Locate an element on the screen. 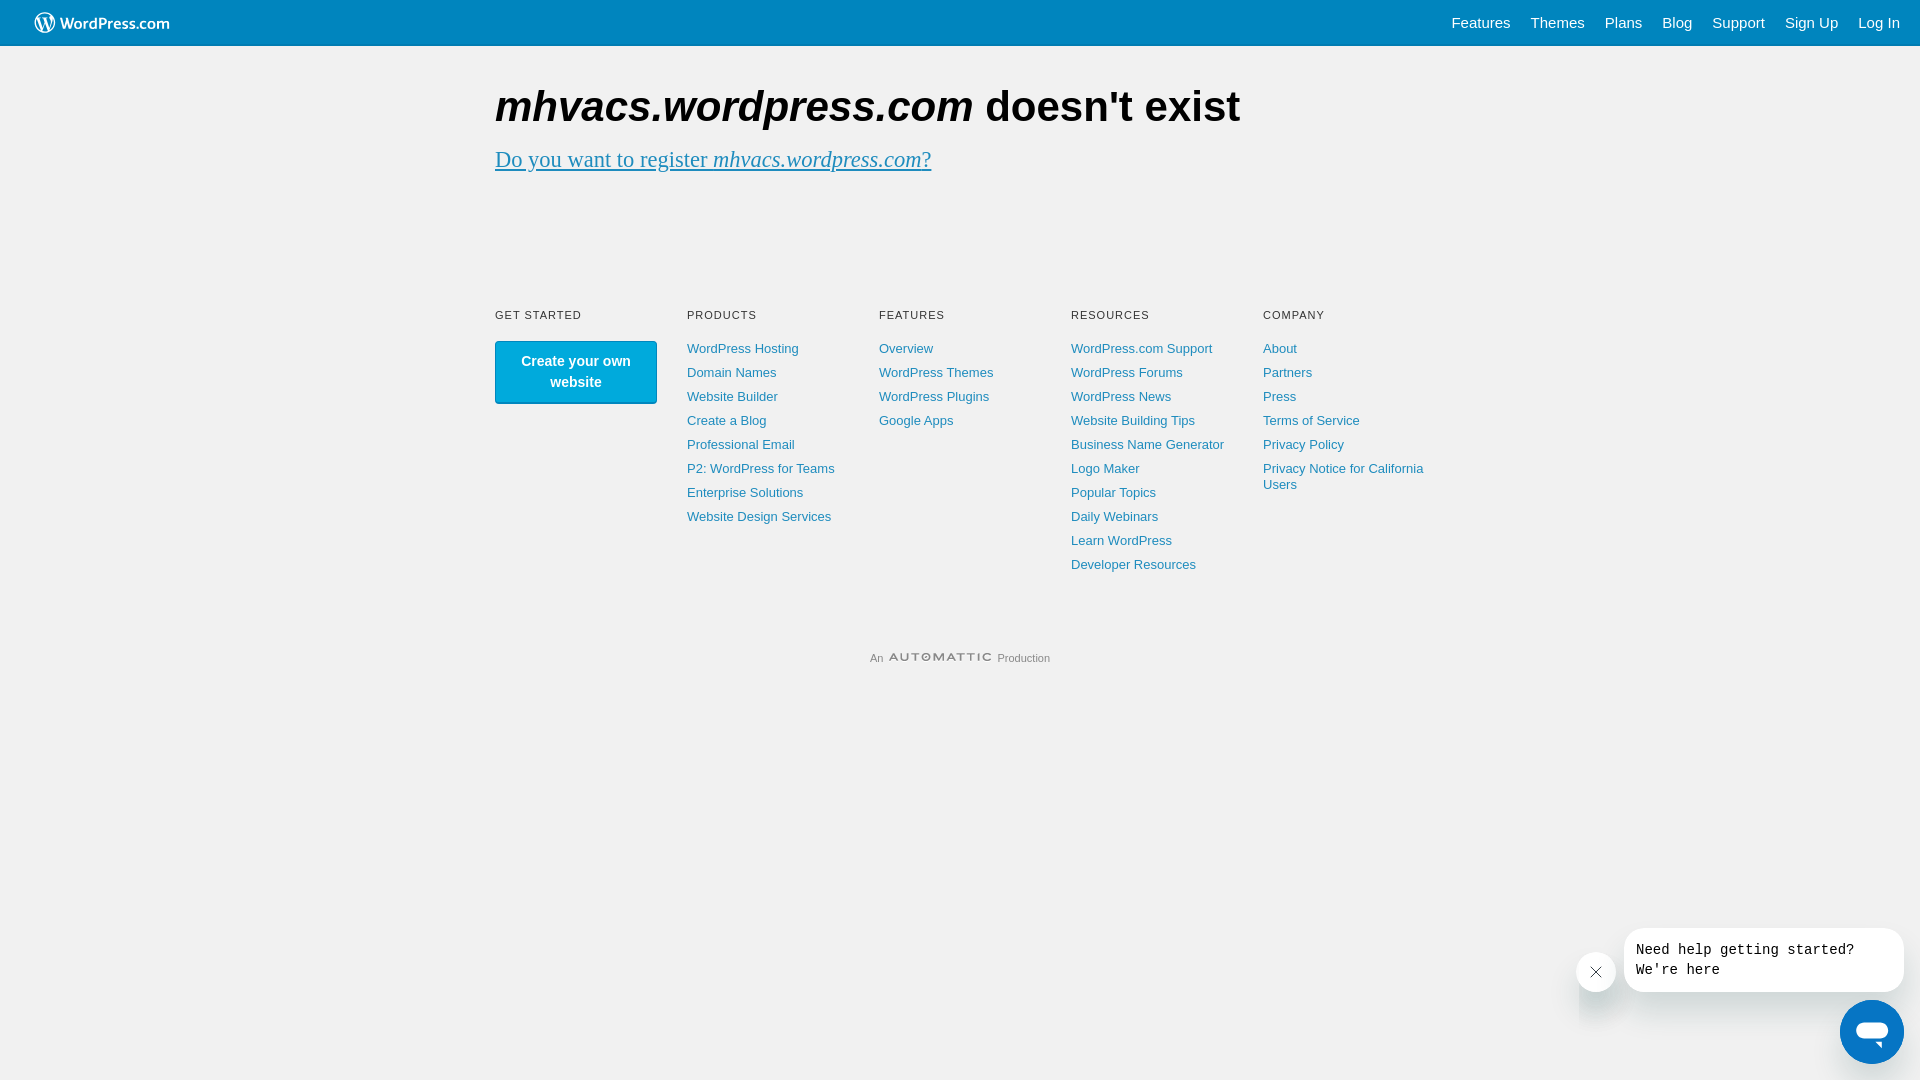 The height and width of the screenshot is (1080, 1920). Create your own website is located at coordinates (576, 372).